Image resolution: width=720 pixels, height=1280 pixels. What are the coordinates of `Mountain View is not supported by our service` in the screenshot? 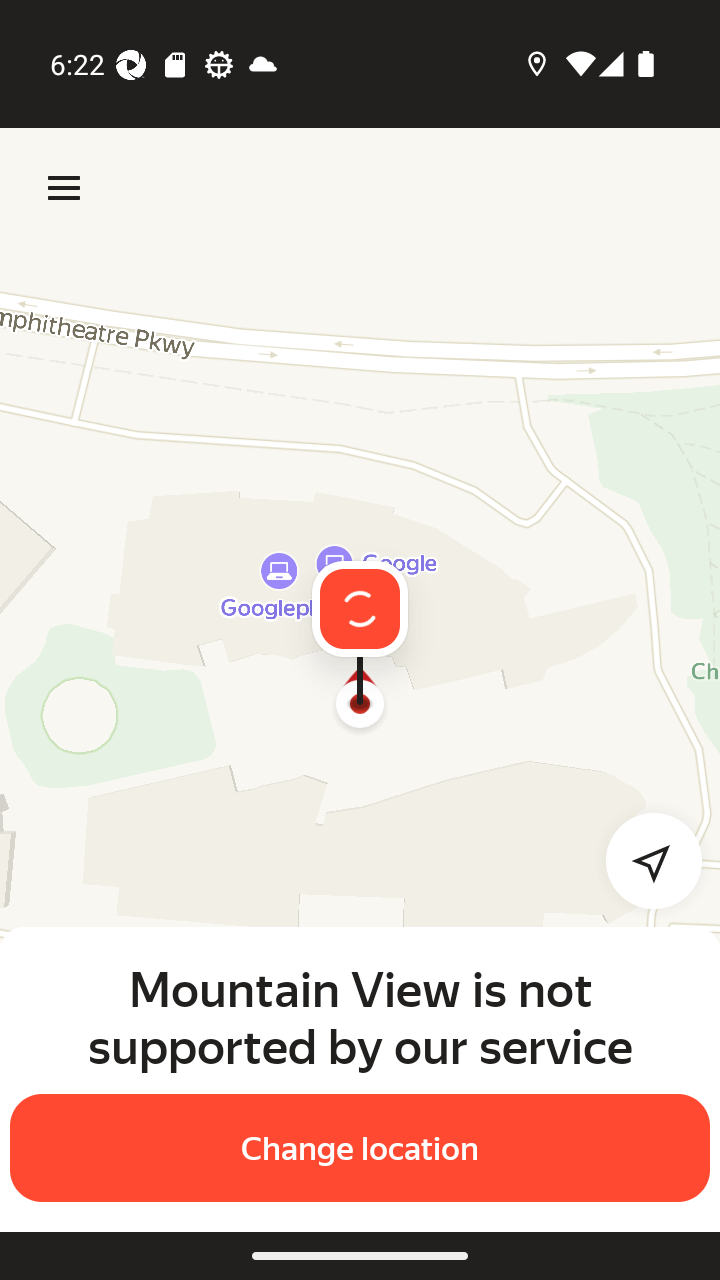 It's located at (360, 1017).